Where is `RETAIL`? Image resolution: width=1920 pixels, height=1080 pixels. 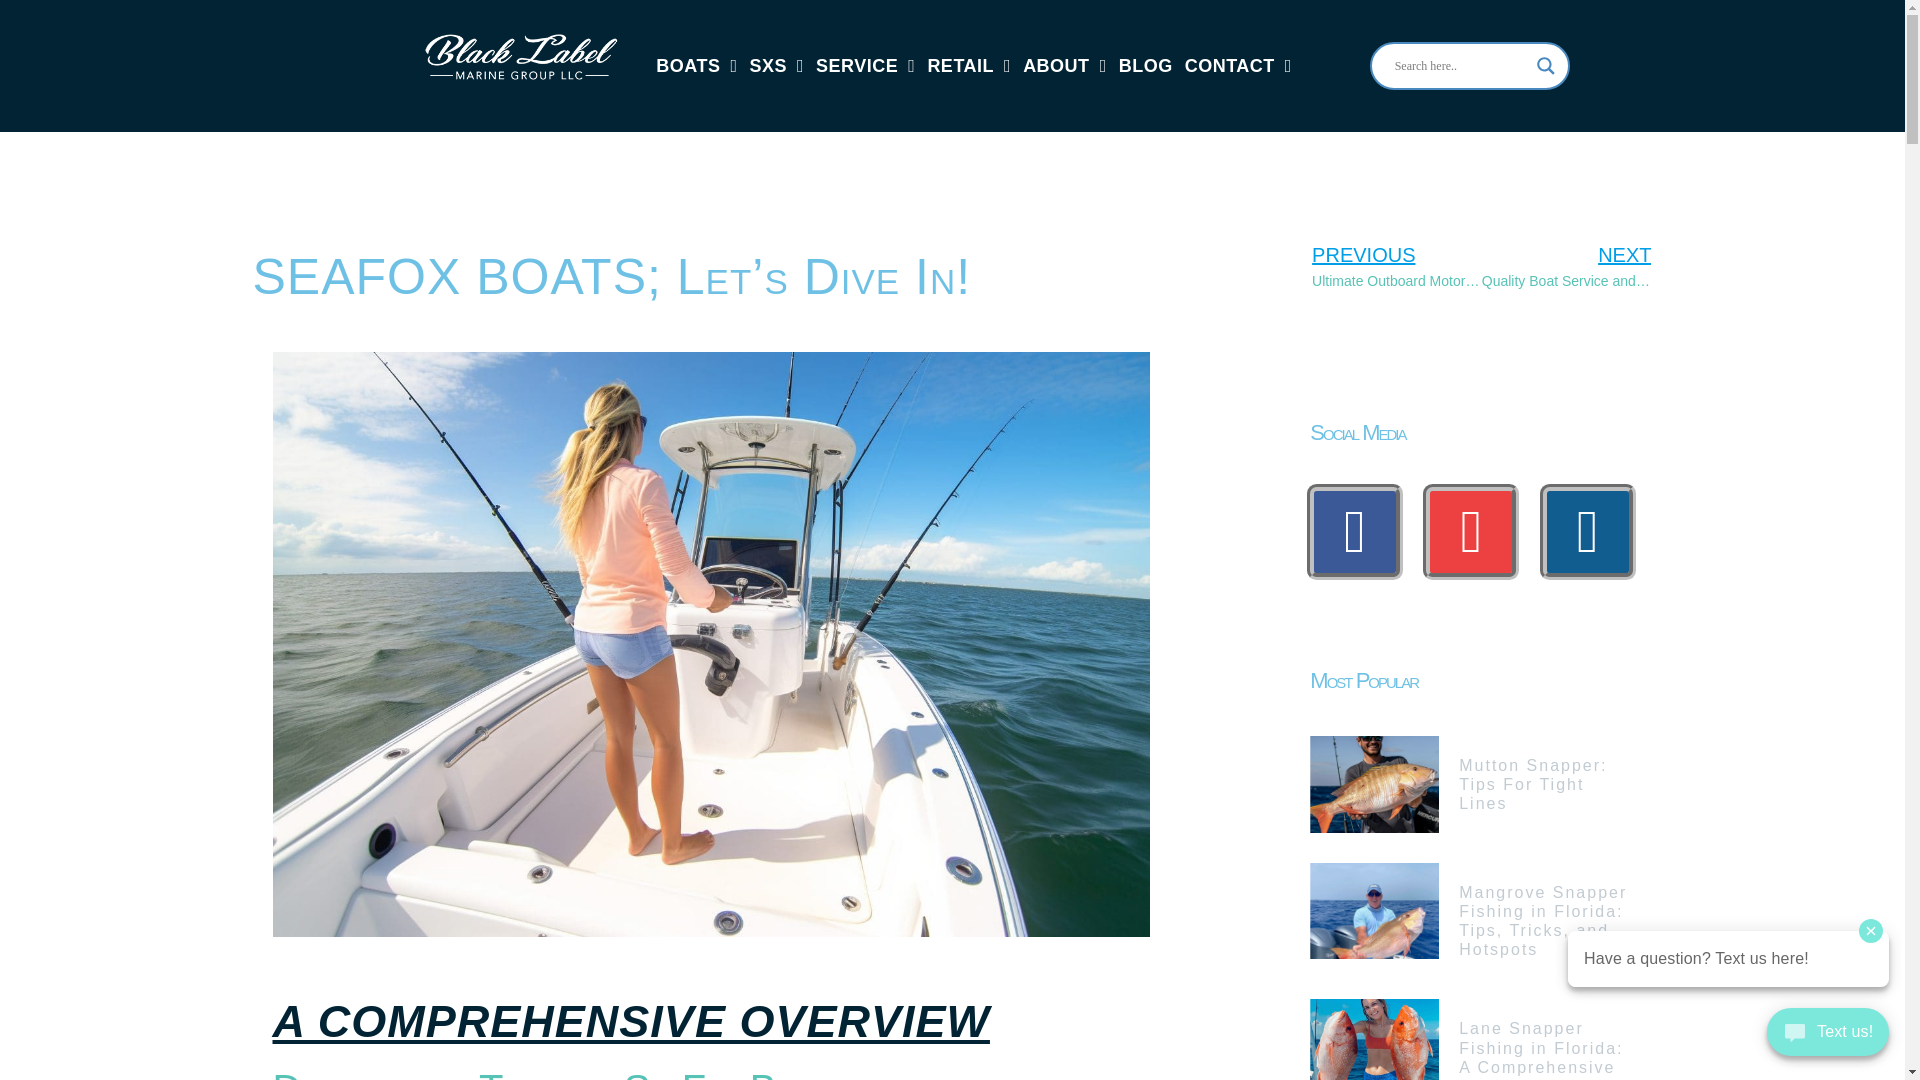
RETAIL is located at coordinates (969, 66).